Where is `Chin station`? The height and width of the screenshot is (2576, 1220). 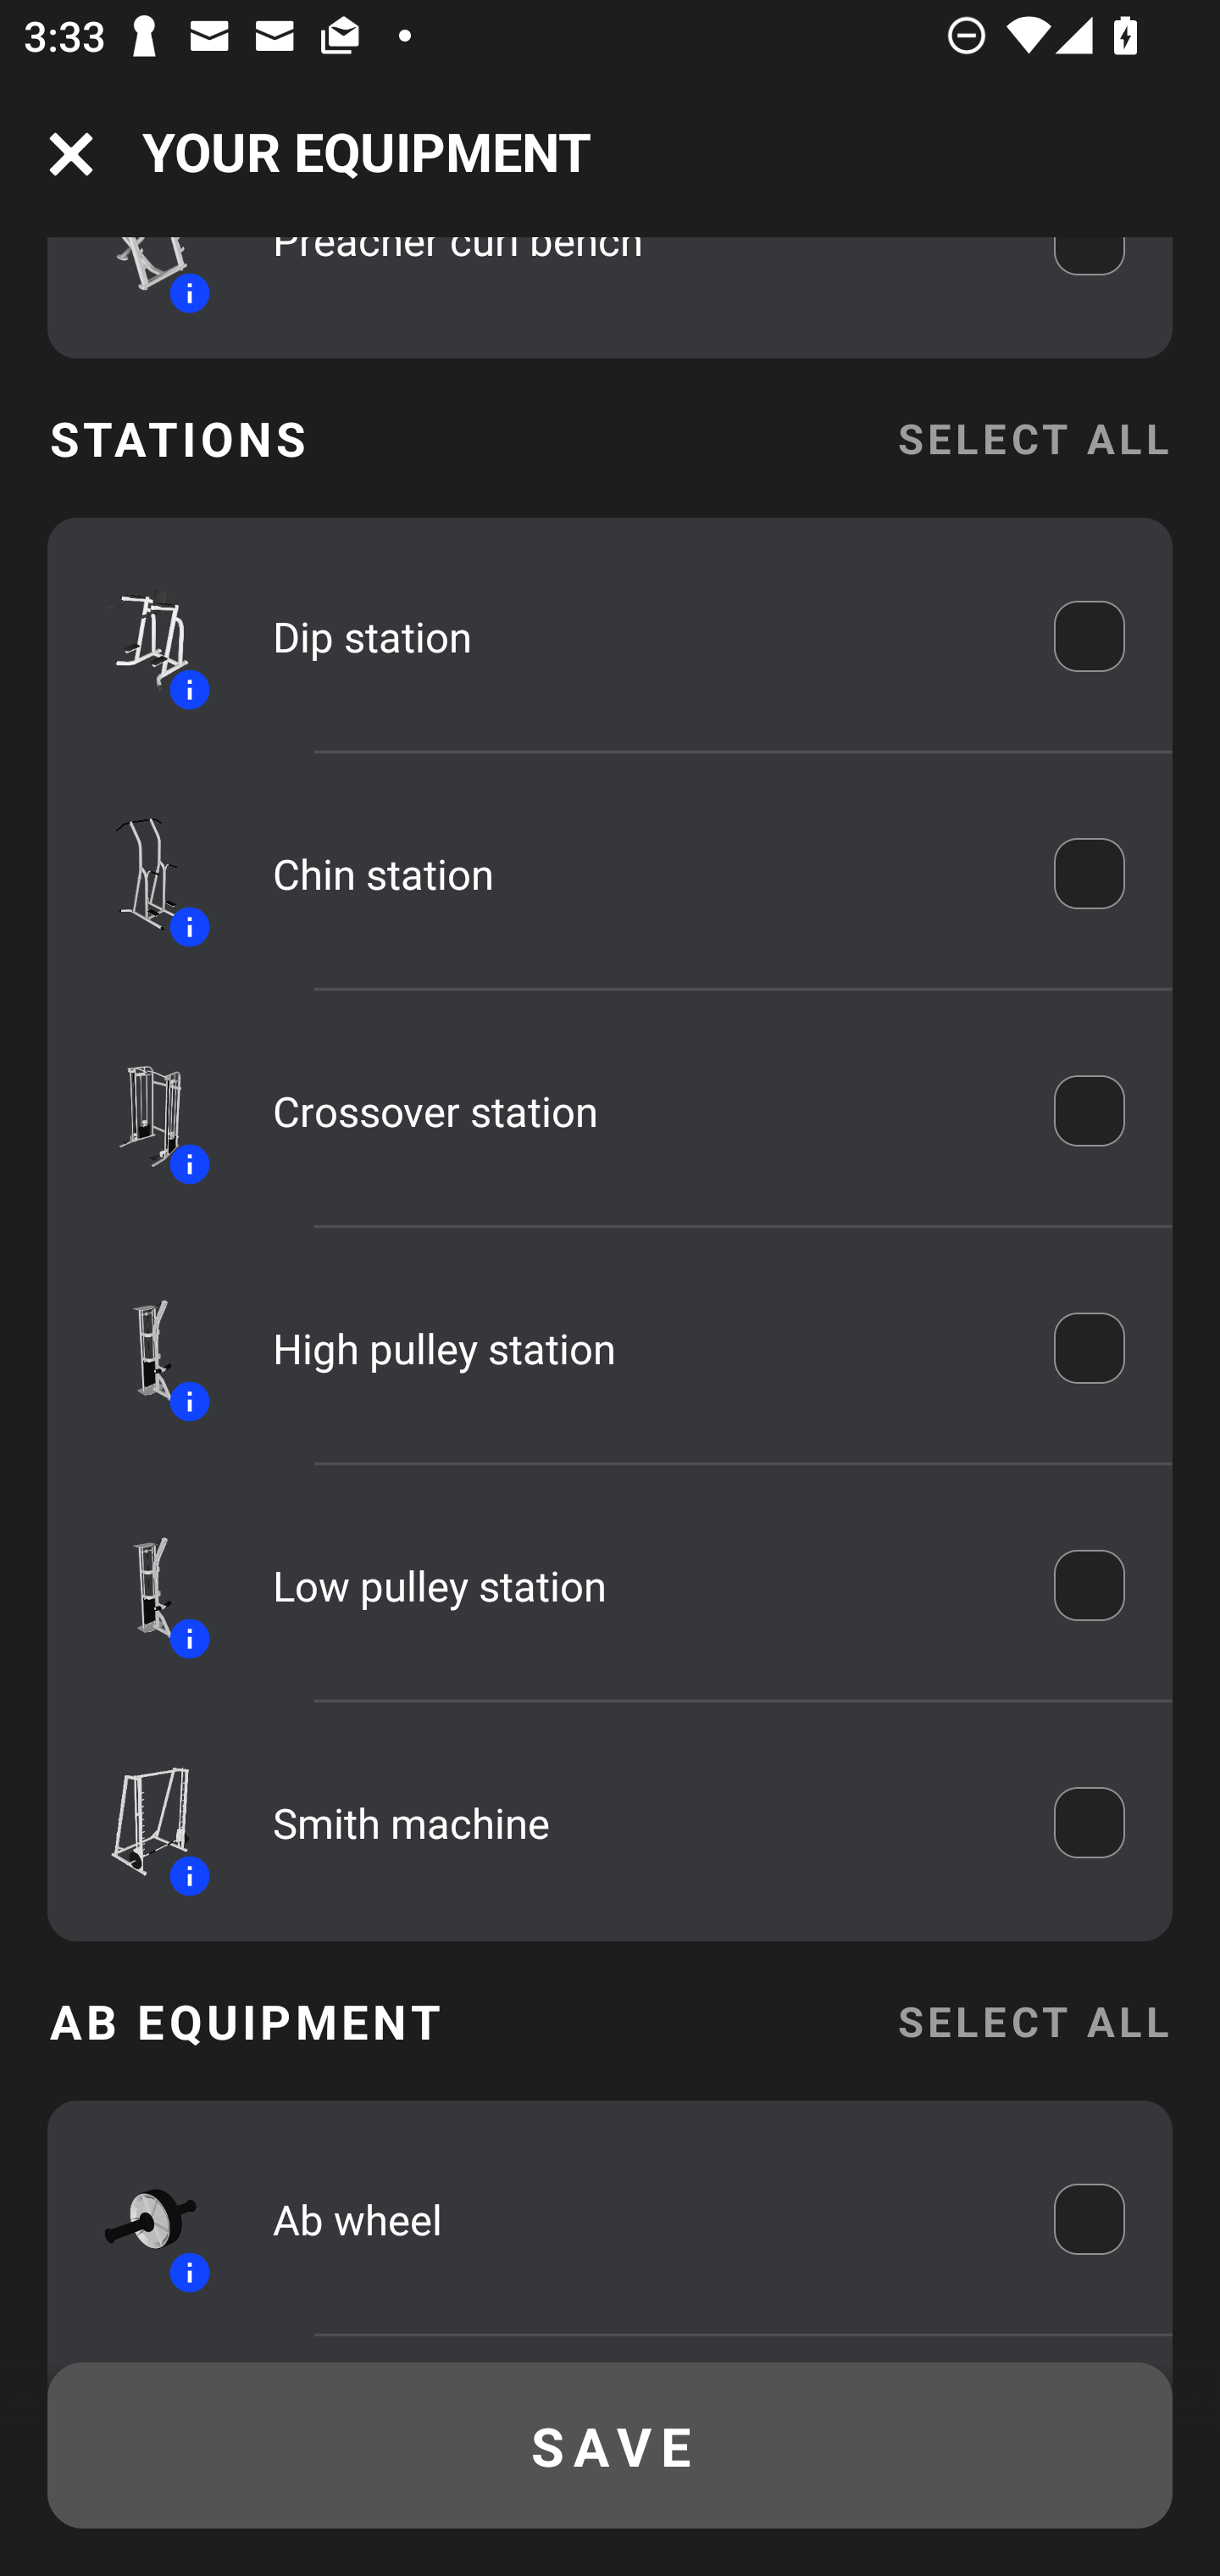 Chin station is located at coordinates (640, 874).